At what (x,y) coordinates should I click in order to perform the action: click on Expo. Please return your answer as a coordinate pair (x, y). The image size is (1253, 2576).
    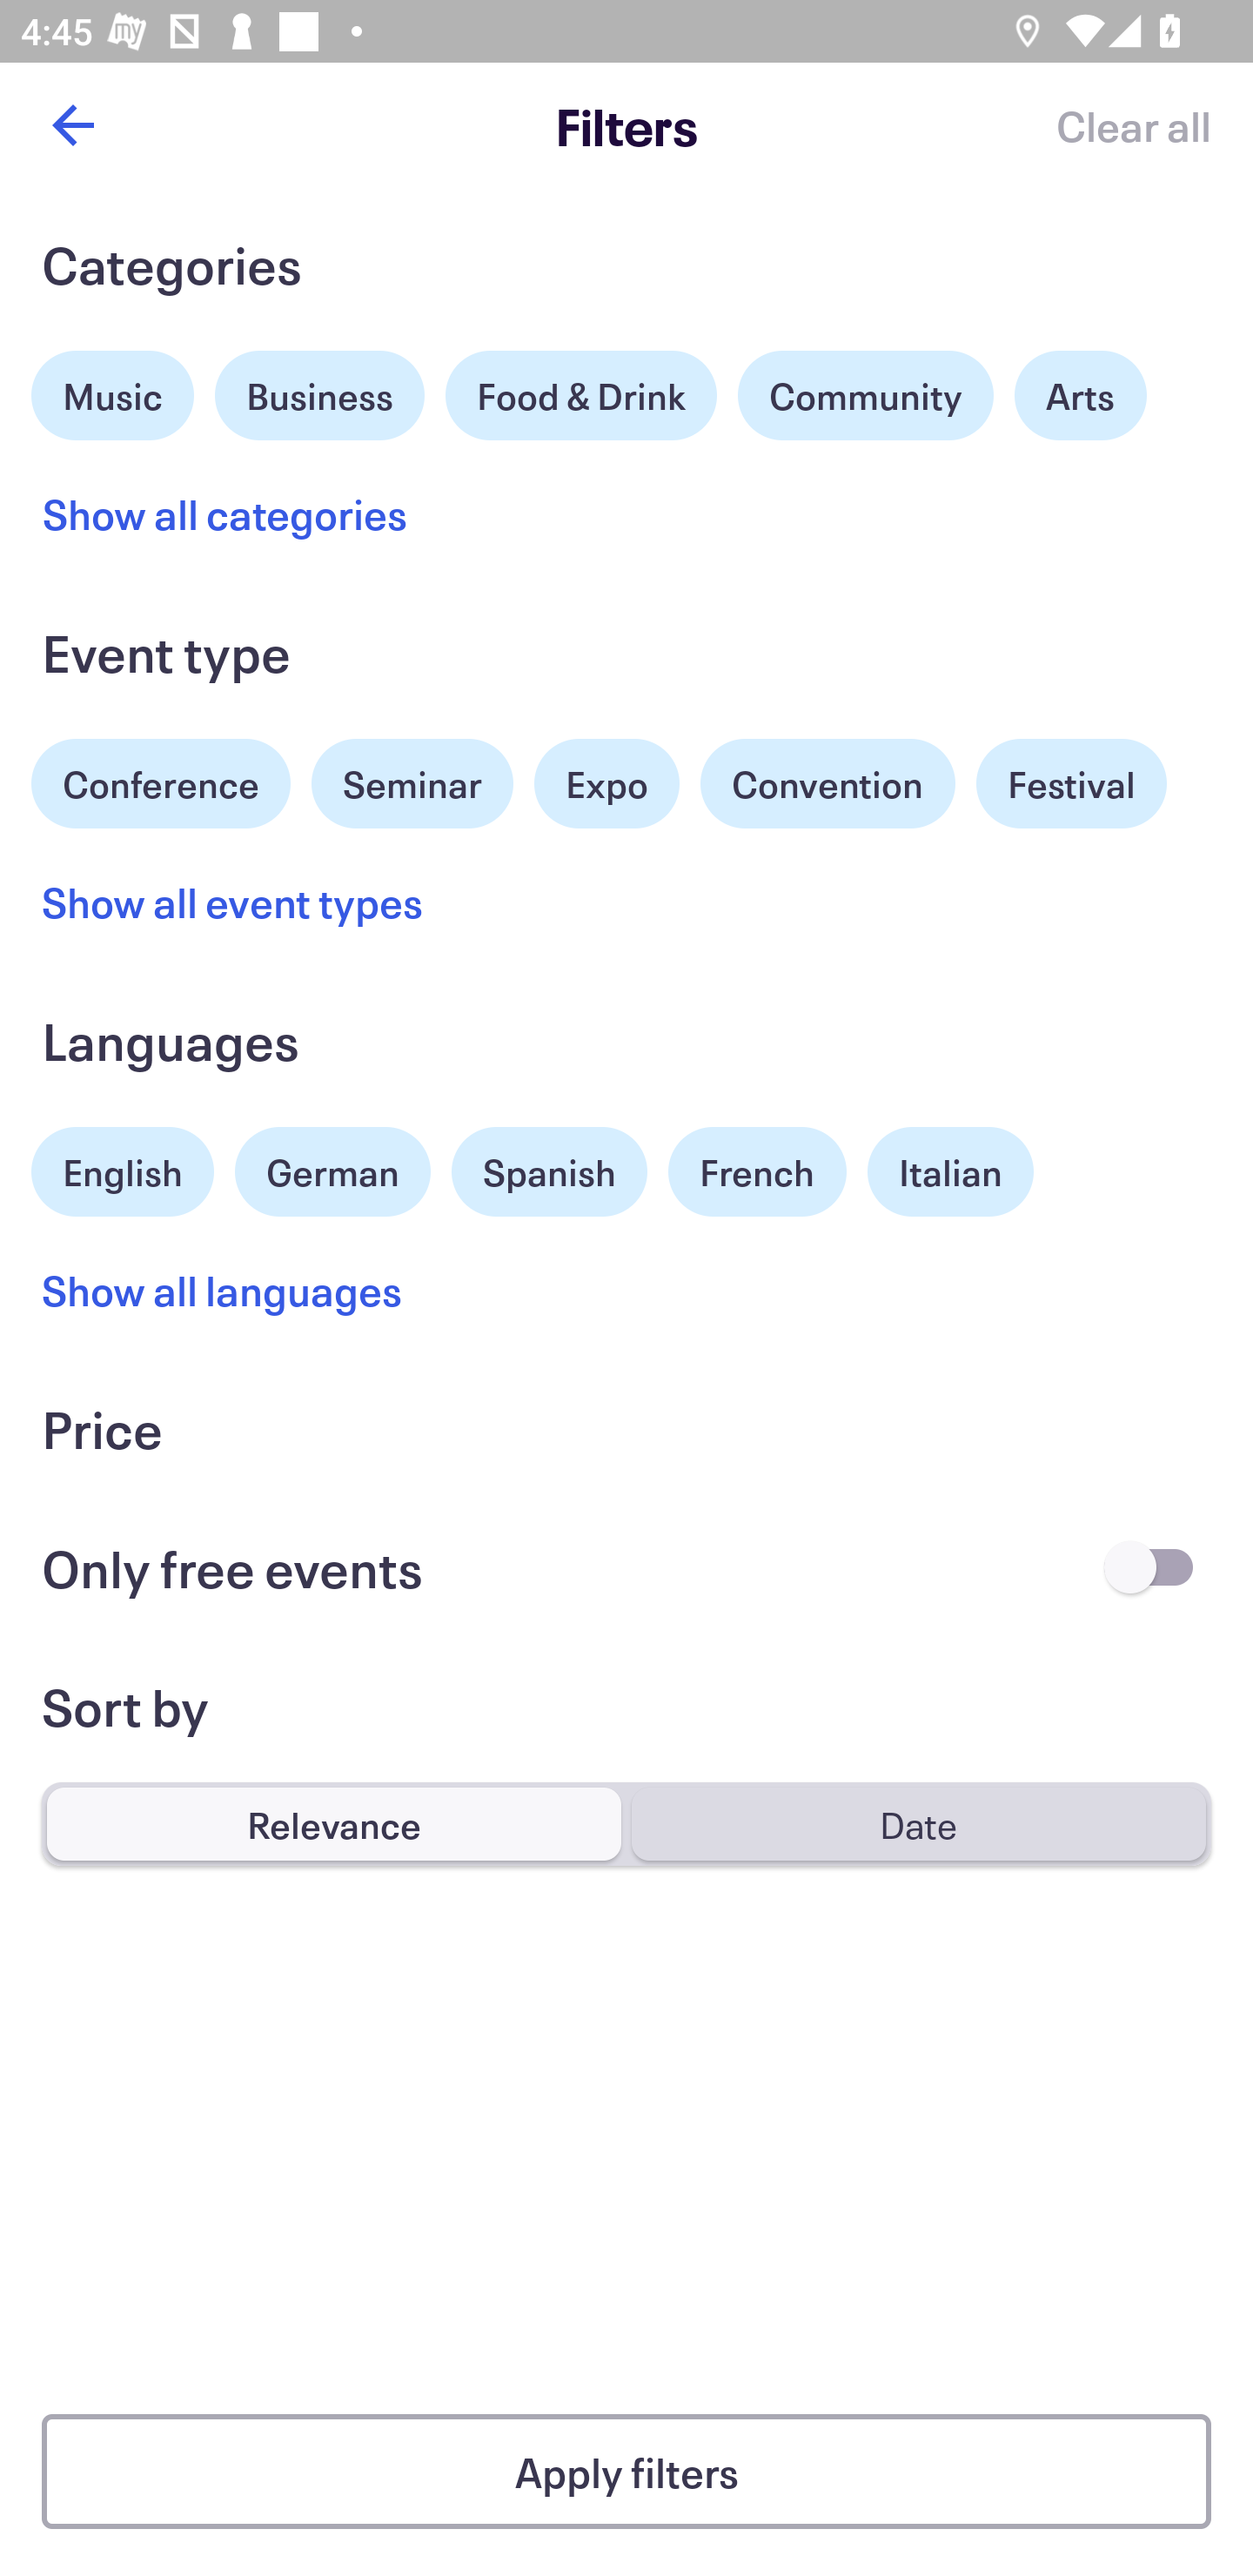
    Looking at the image, I should click on (606, 783).